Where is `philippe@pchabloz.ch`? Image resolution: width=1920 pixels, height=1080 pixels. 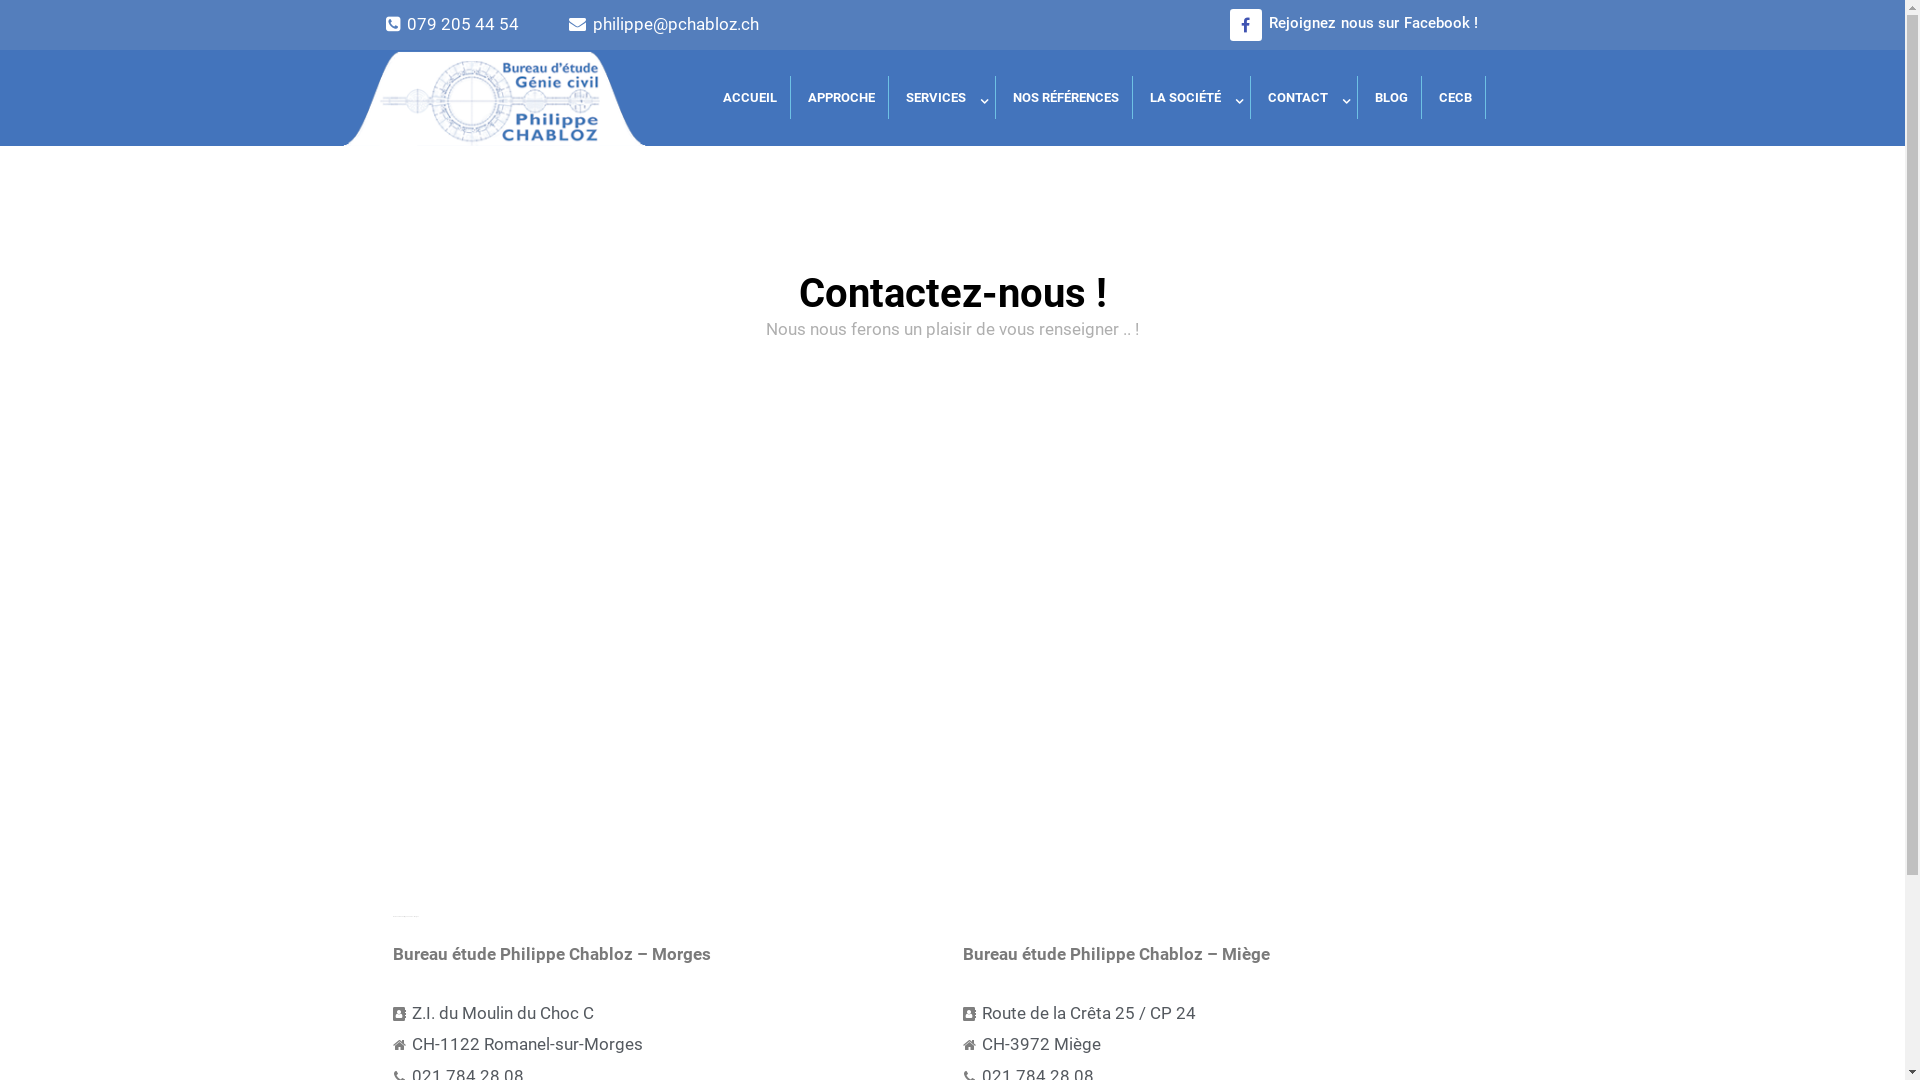 philippe@pchabloz.ch is located at coordinates (697, 25).